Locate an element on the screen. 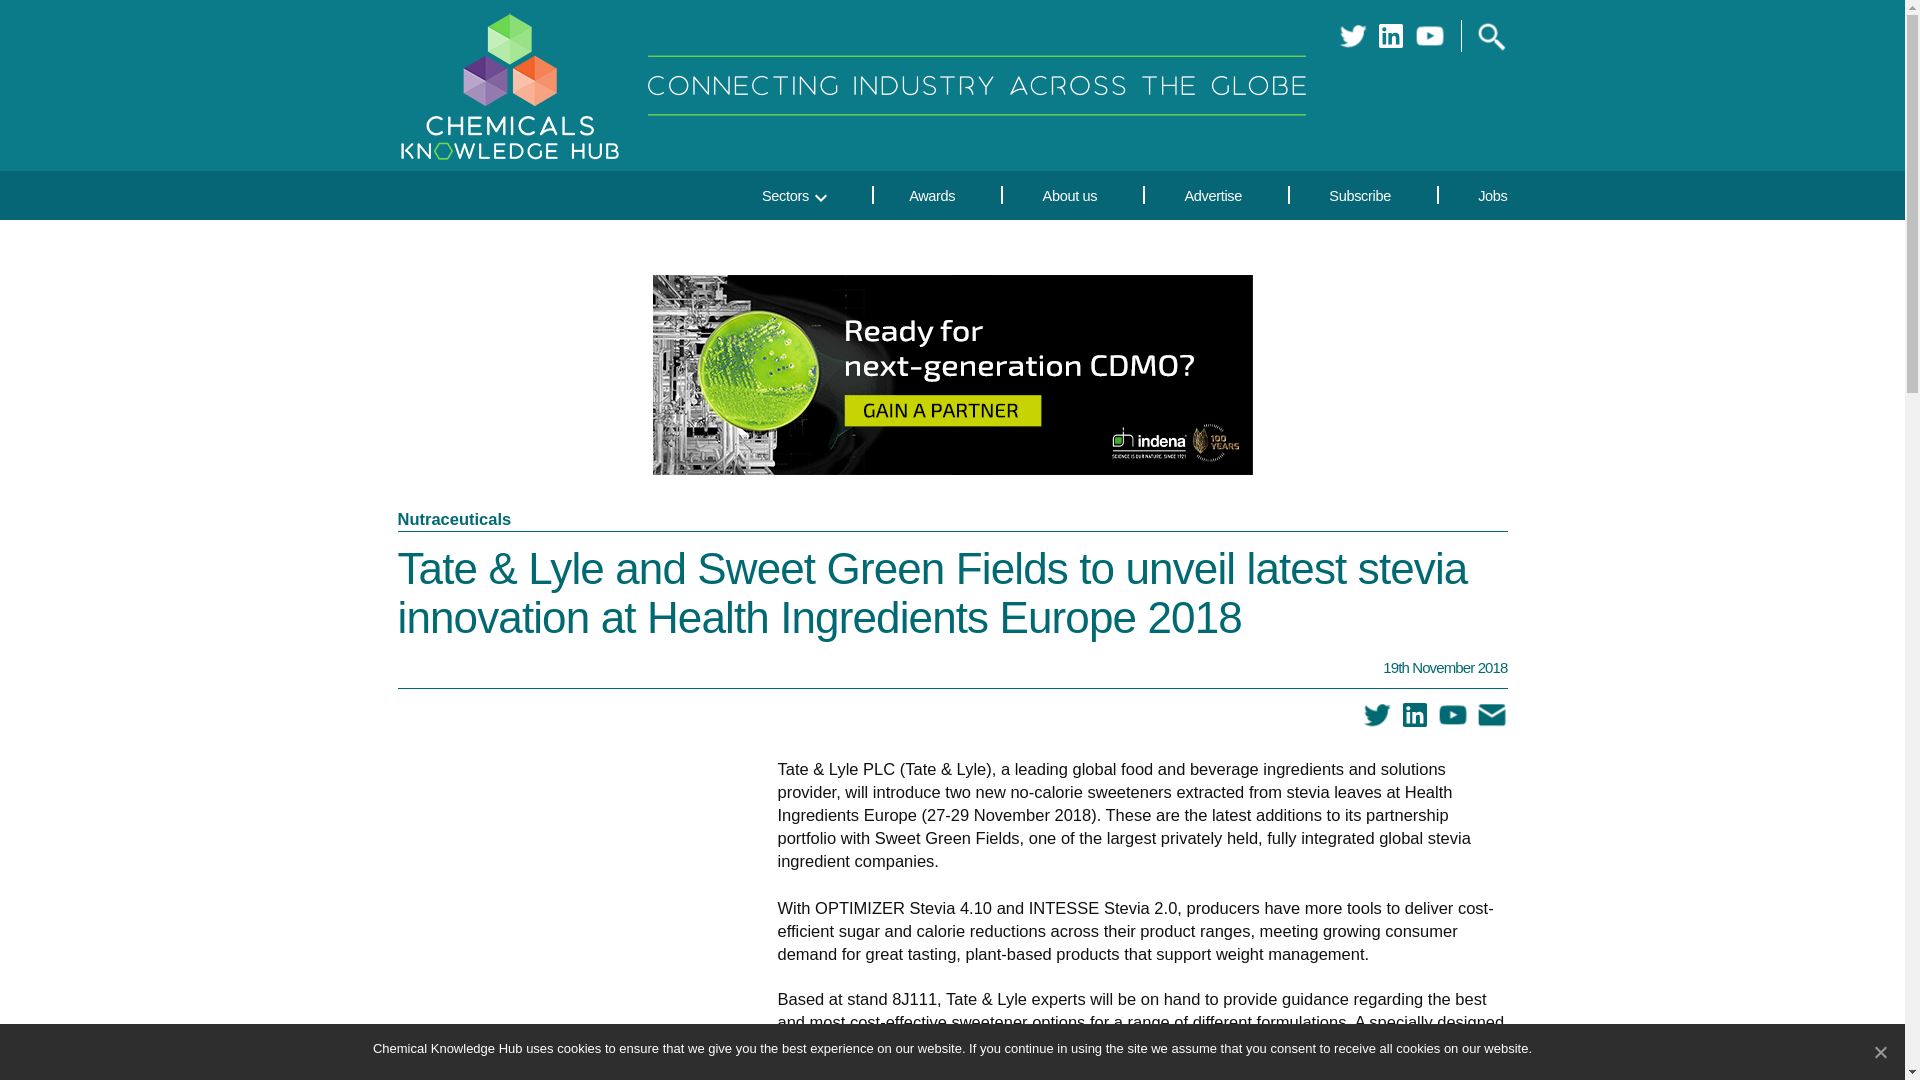 The height and width of the screenshot is (1080, 1920). Advertise is located at coordinates (1214, 194).